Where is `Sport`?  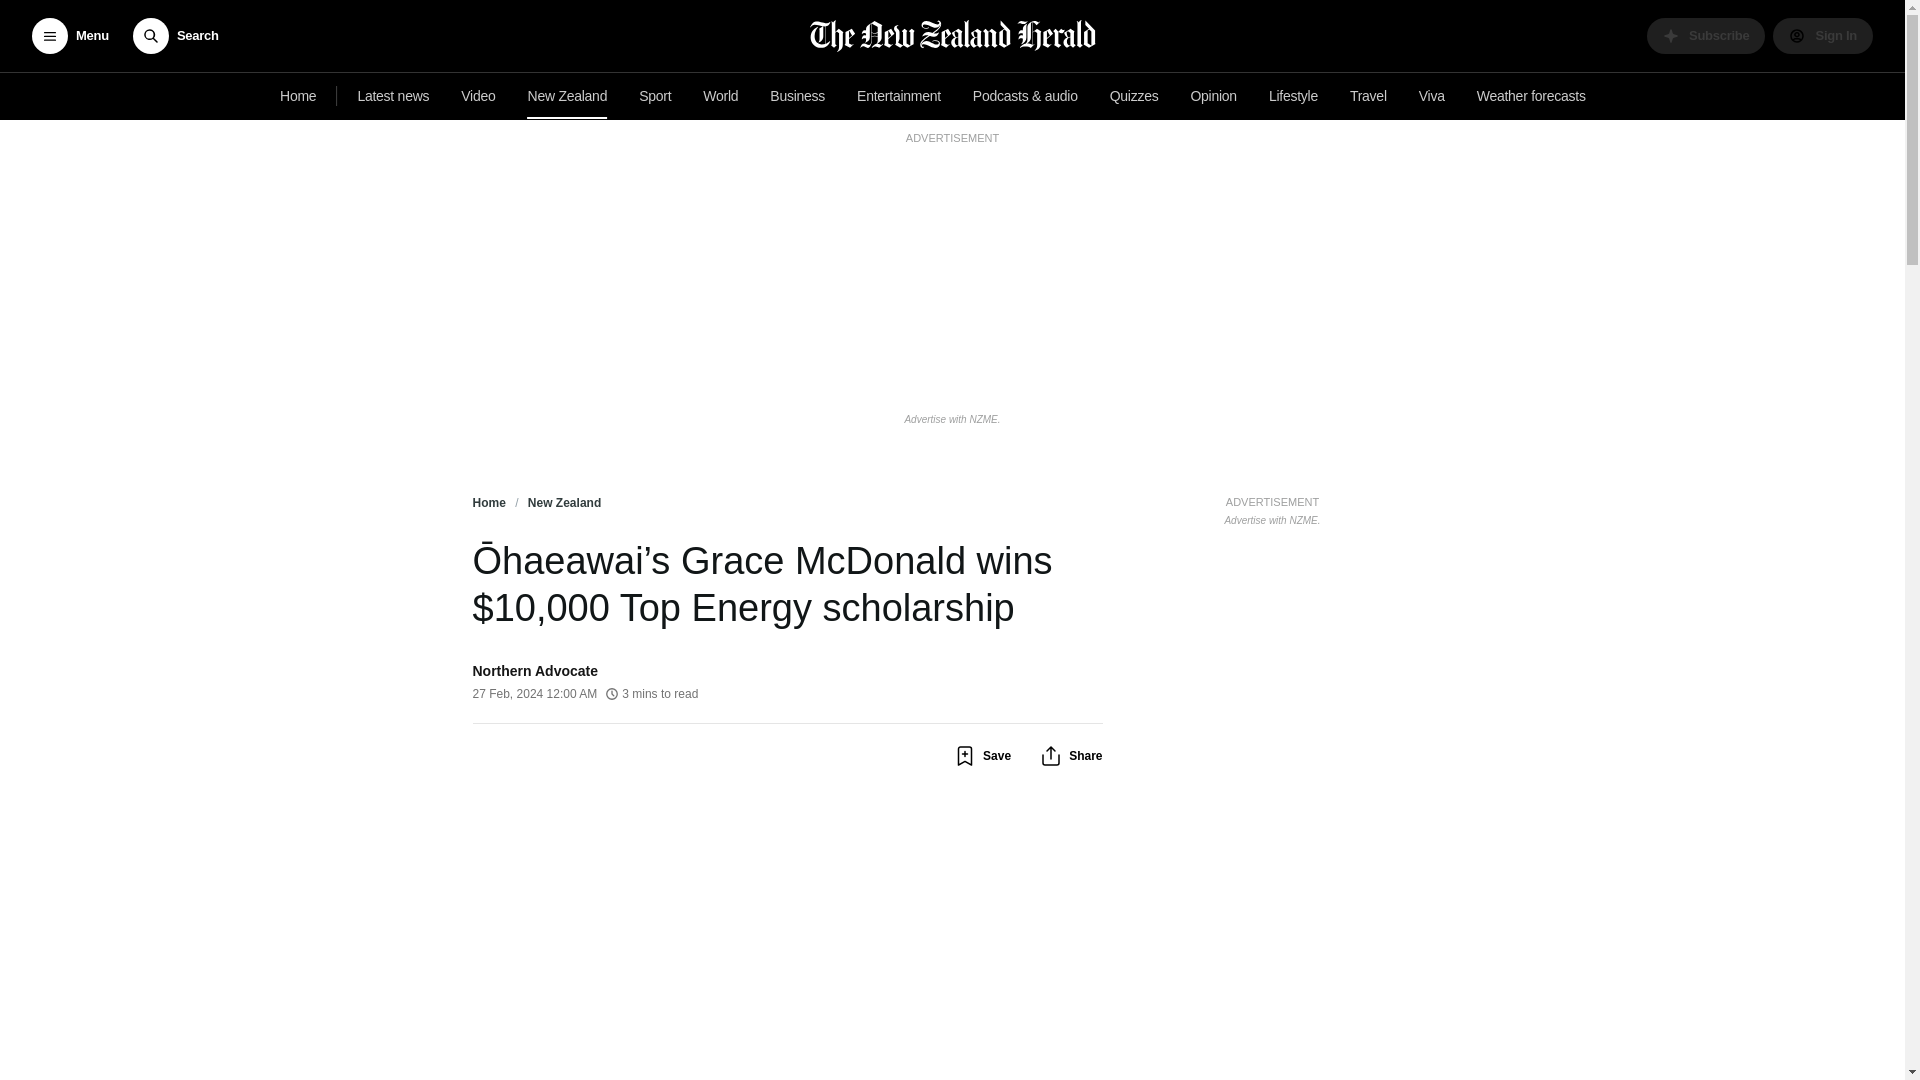 Sport is located at coordinates (655, 96).